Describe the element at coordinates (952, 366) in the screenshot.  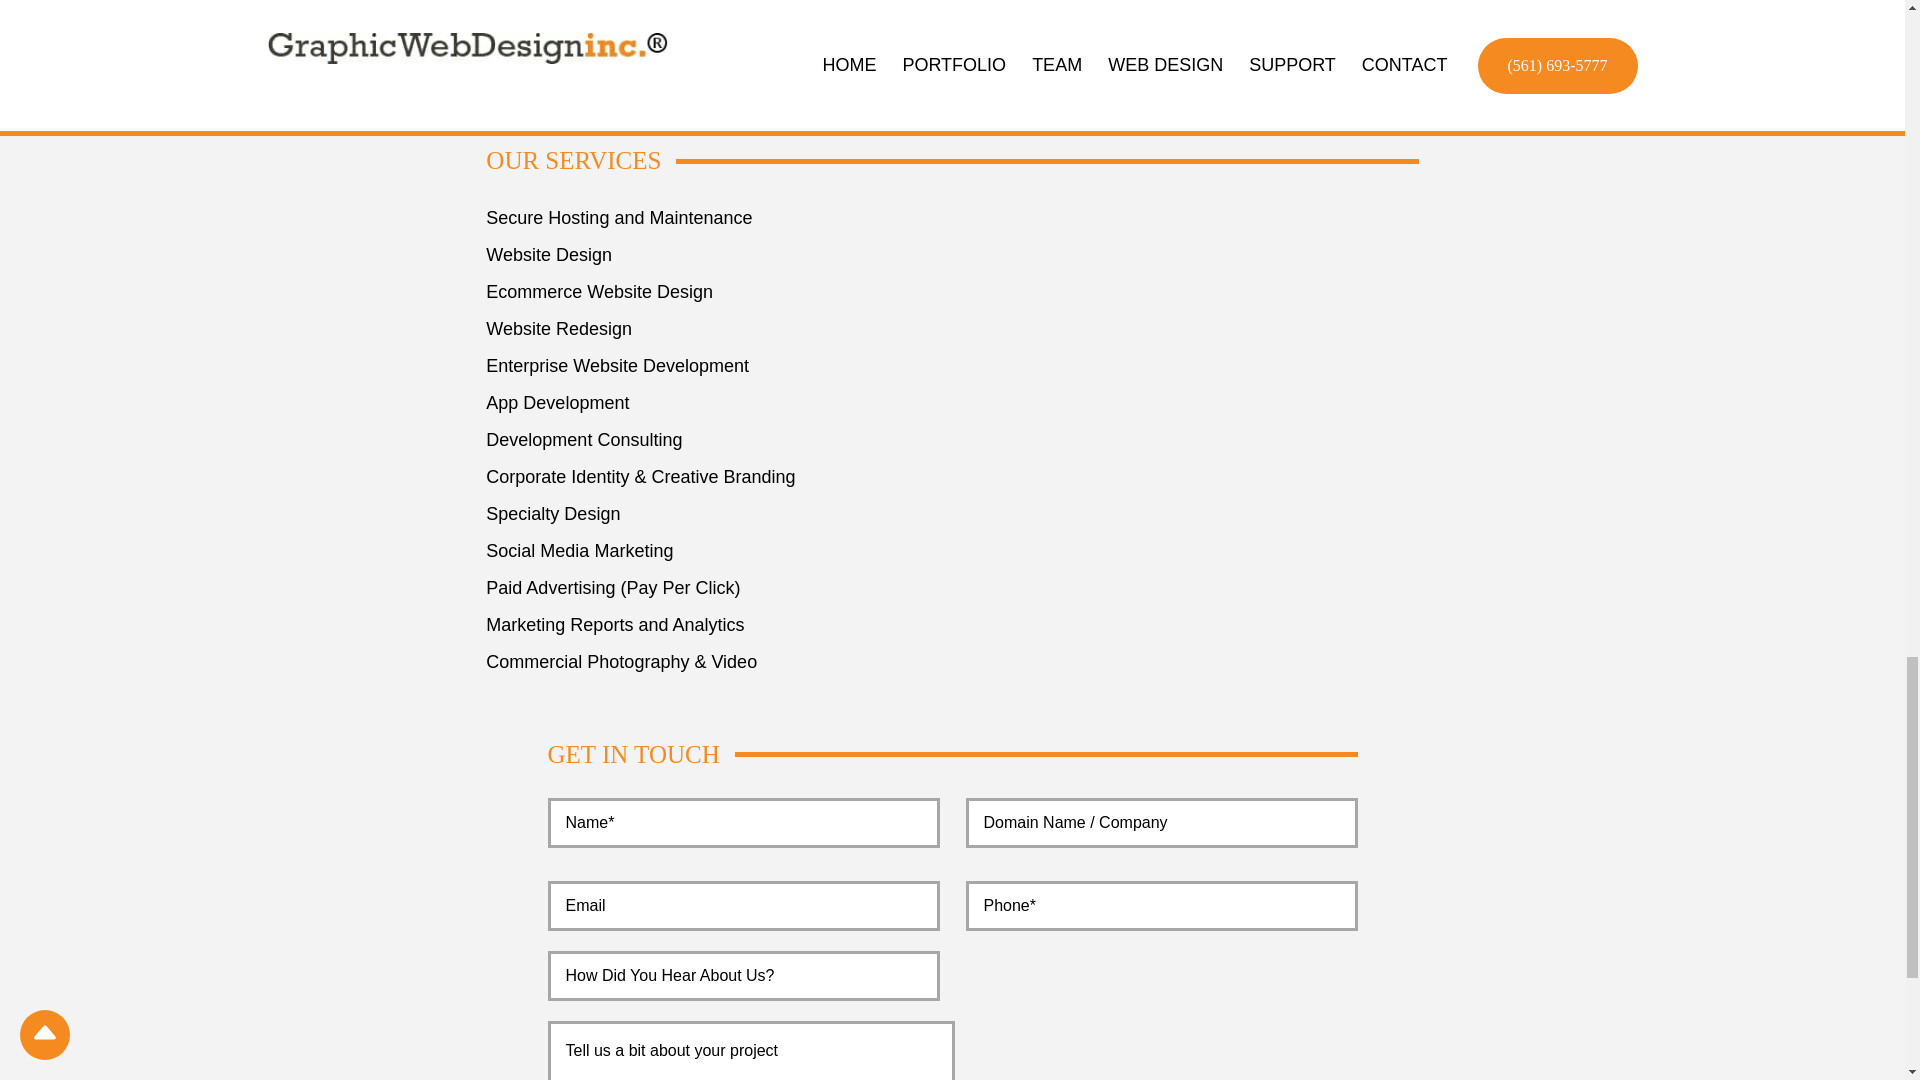
I see `Enterprise Website Development` at that location.